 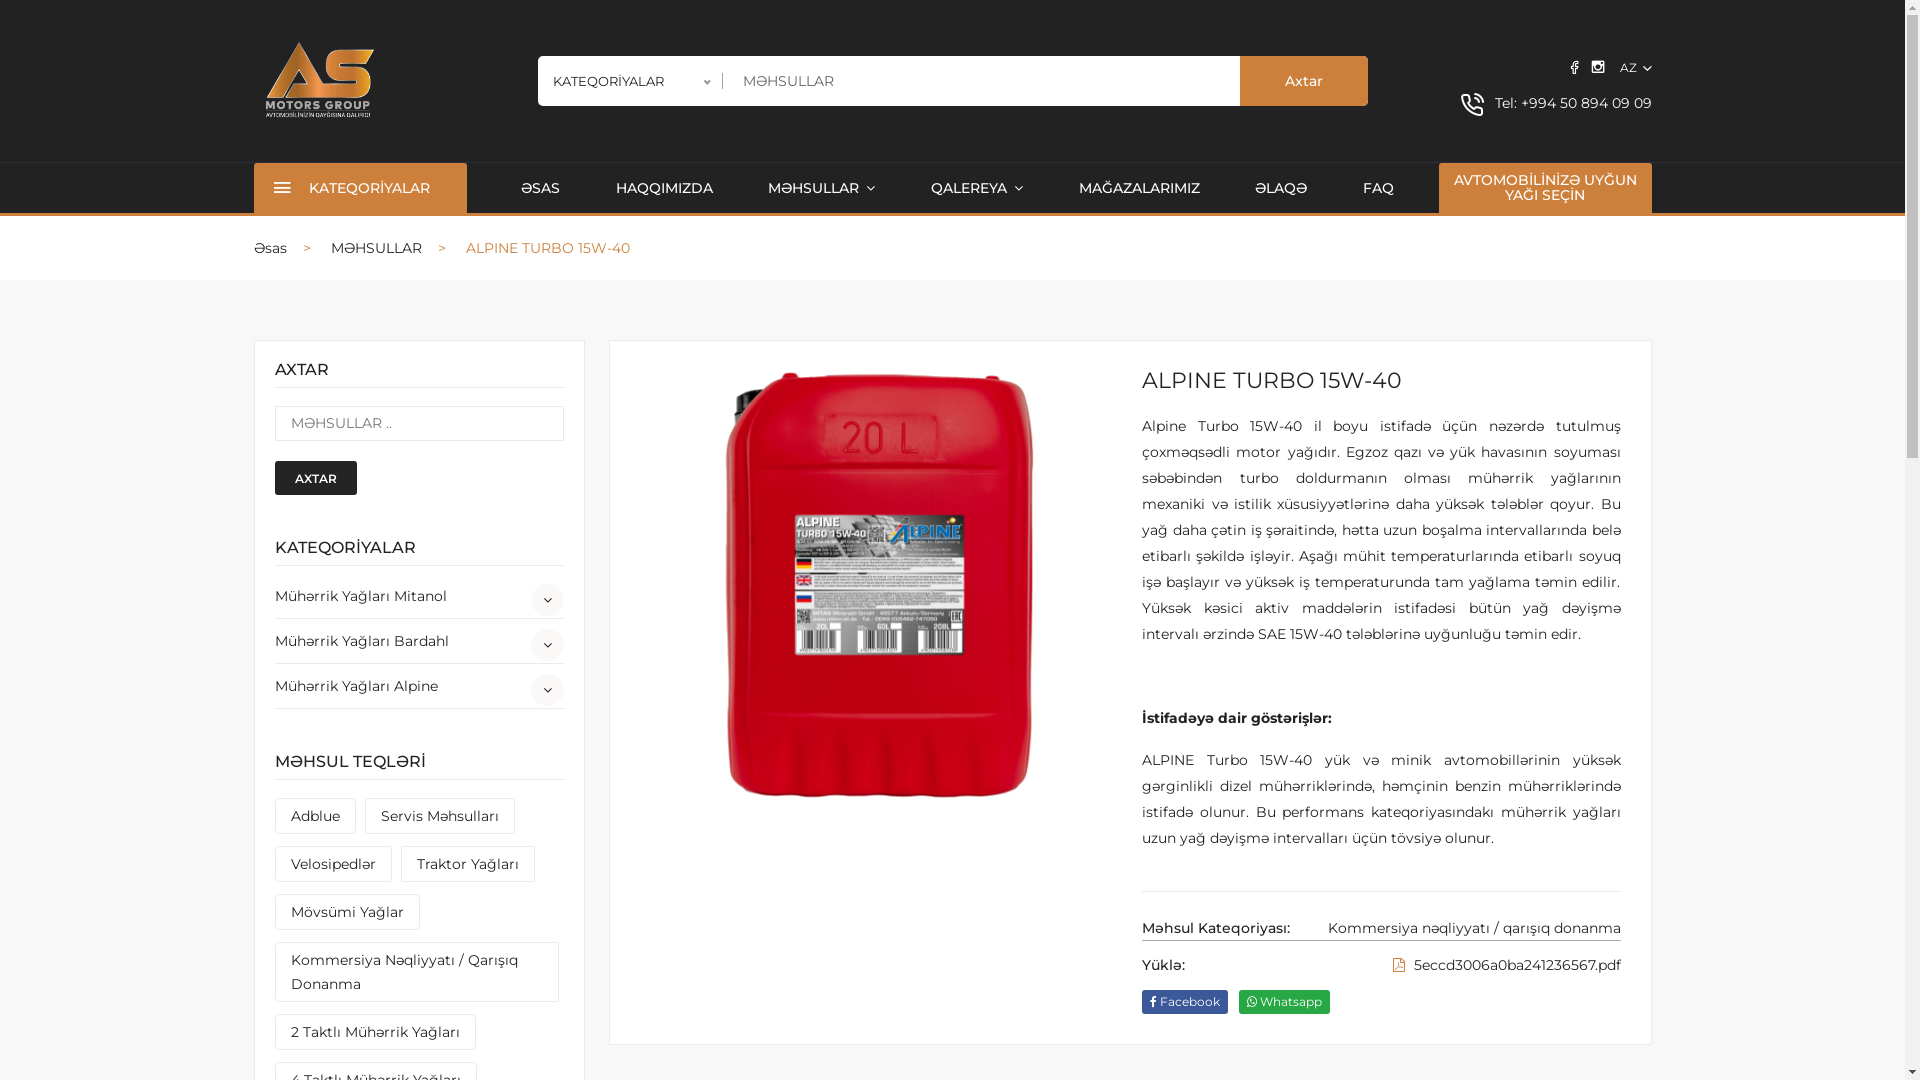 What do you see at coordinates (314, 816) in the screenshot?
I see `Adblue` at bounding box center [314, 816].